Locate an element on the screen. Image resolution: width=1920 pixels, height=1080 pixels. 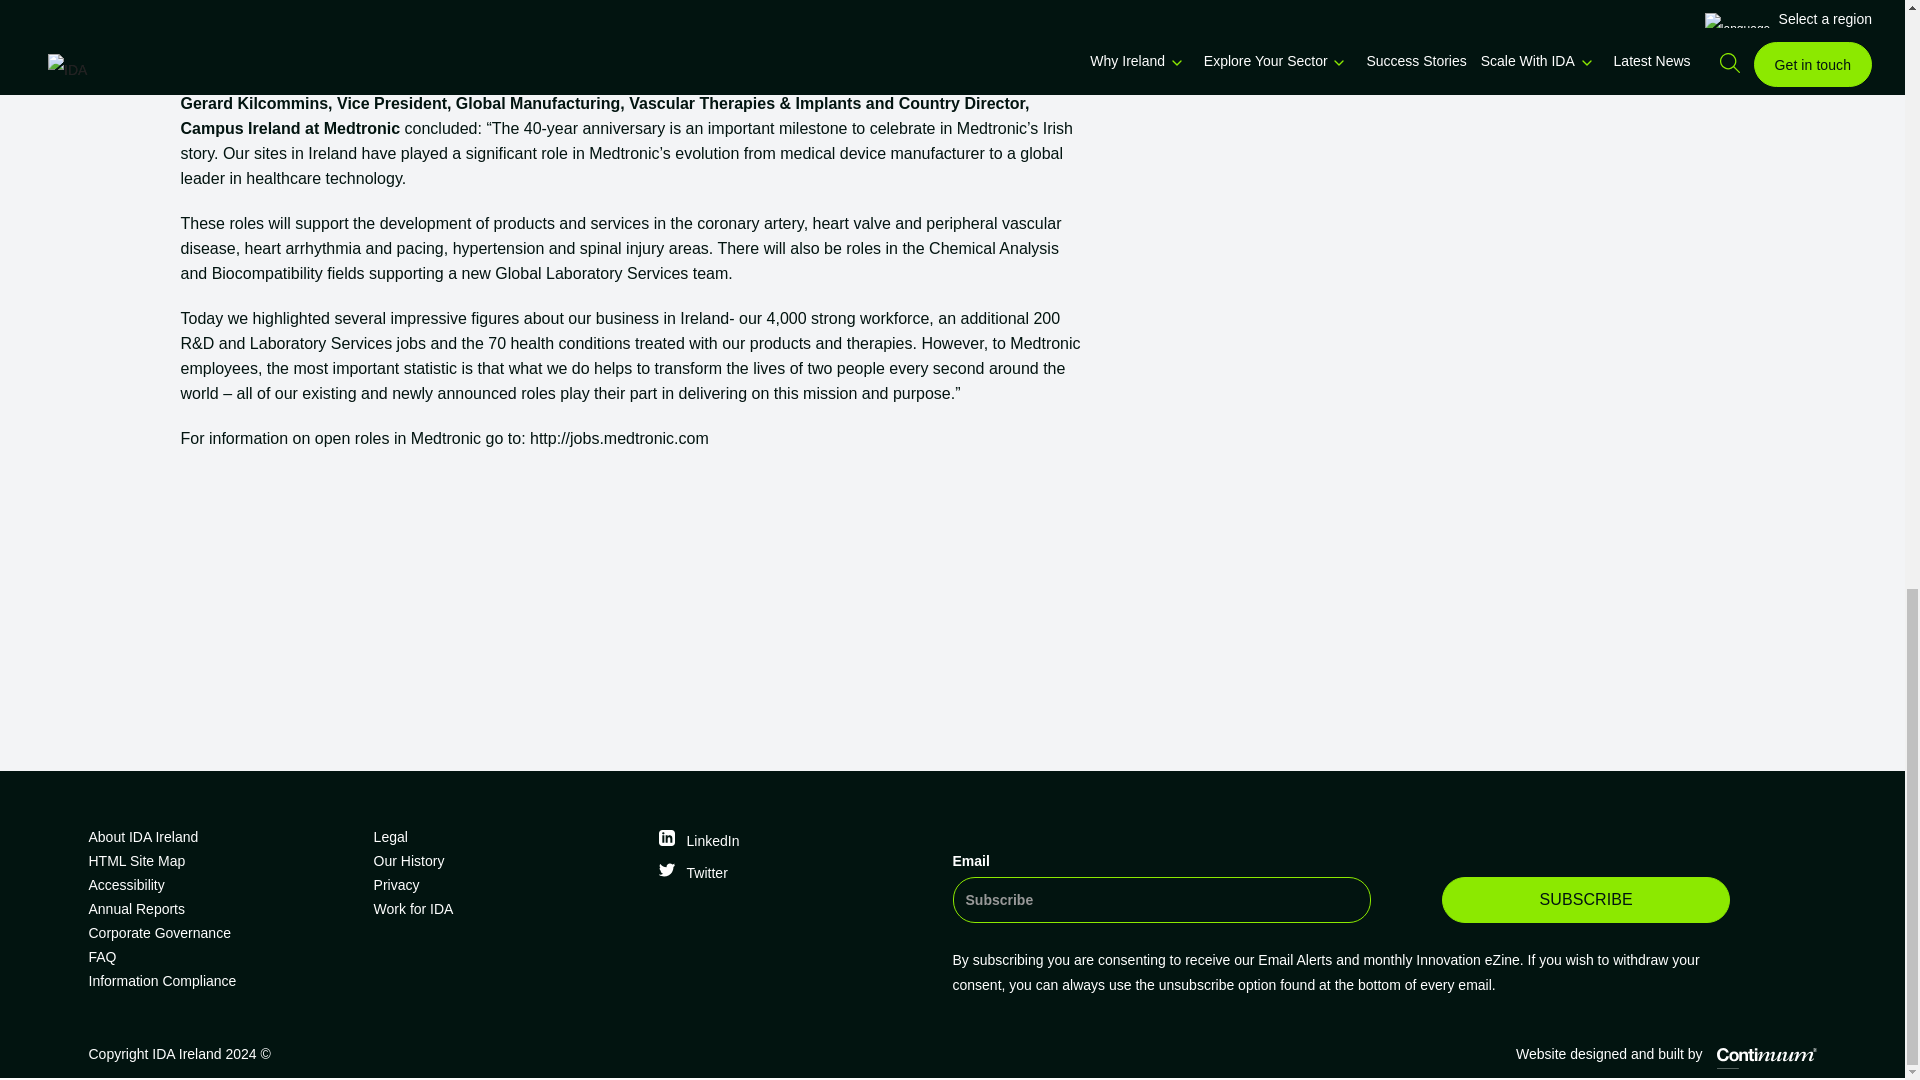
Information Compliance is located at coordinates (222, 980).